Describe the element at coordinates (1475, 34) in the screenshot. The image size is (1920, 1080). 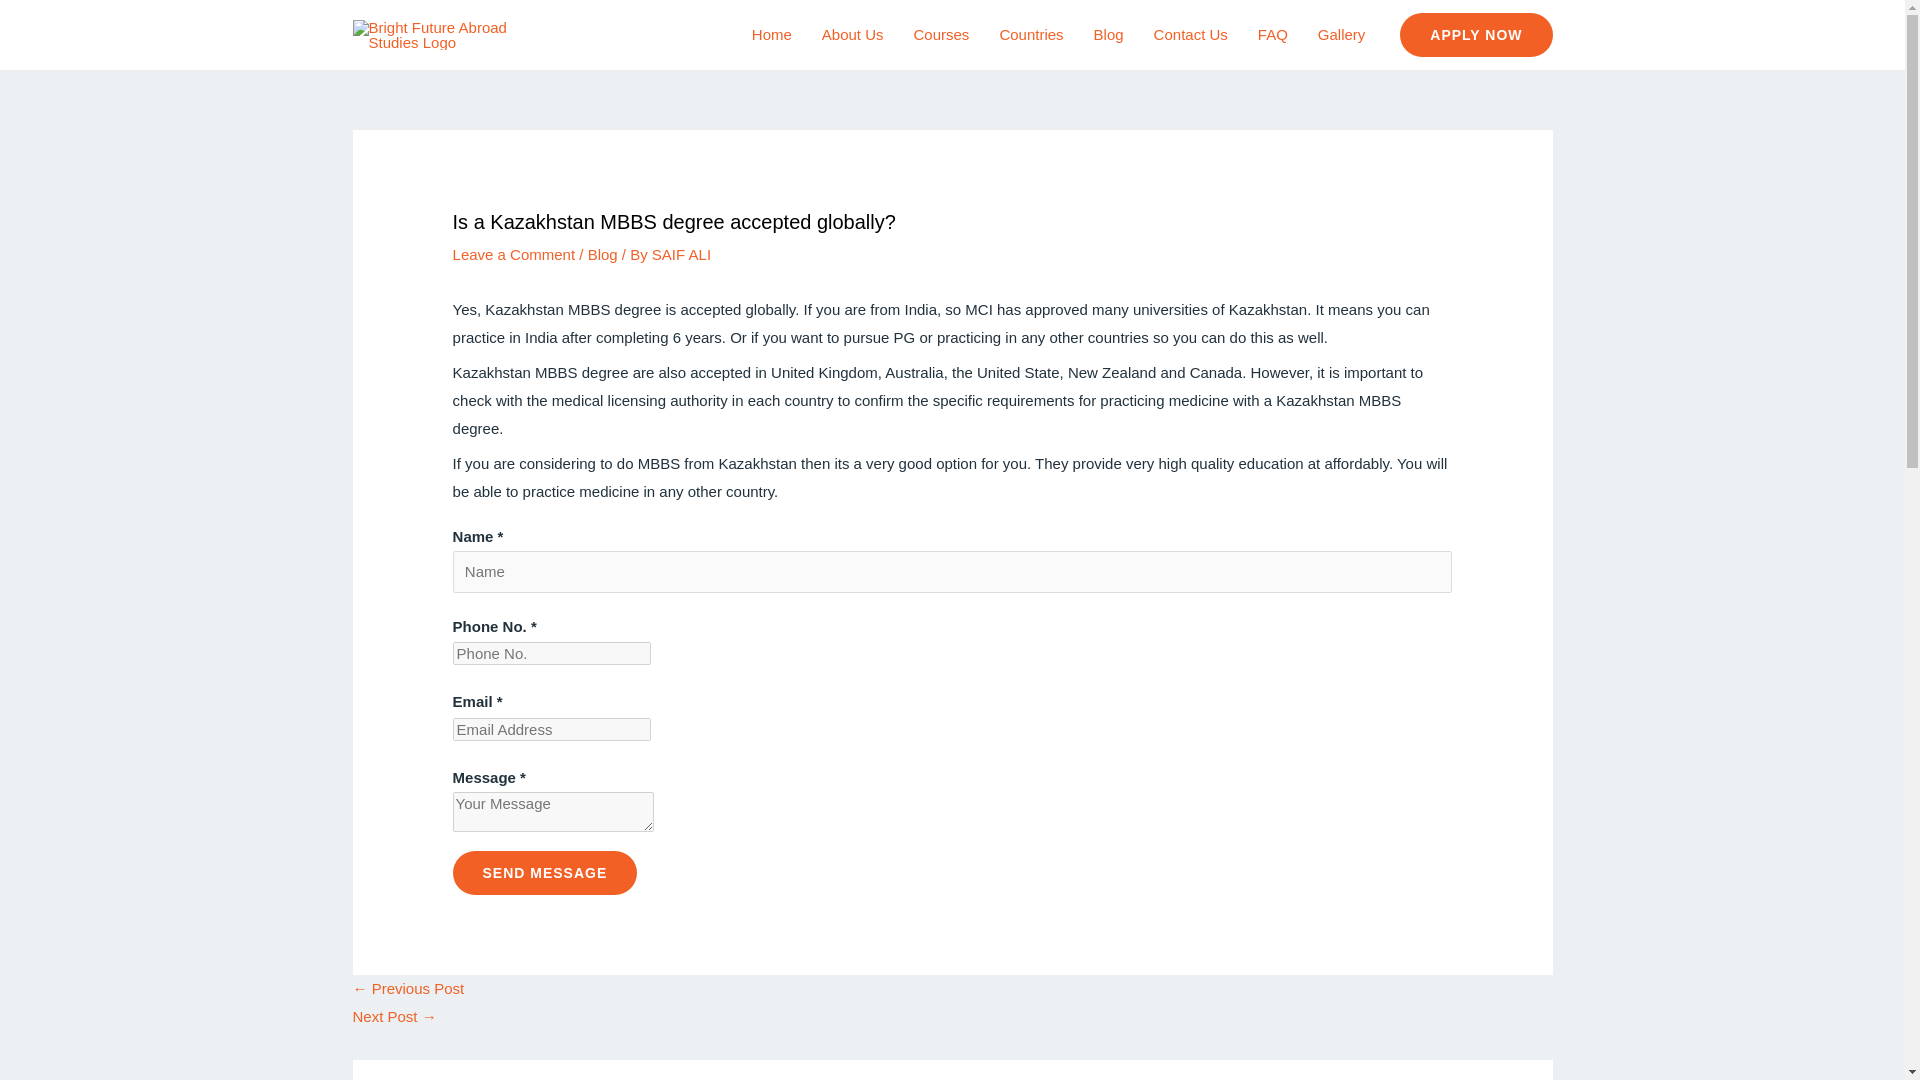
I see `APPLY NOW` at that location.